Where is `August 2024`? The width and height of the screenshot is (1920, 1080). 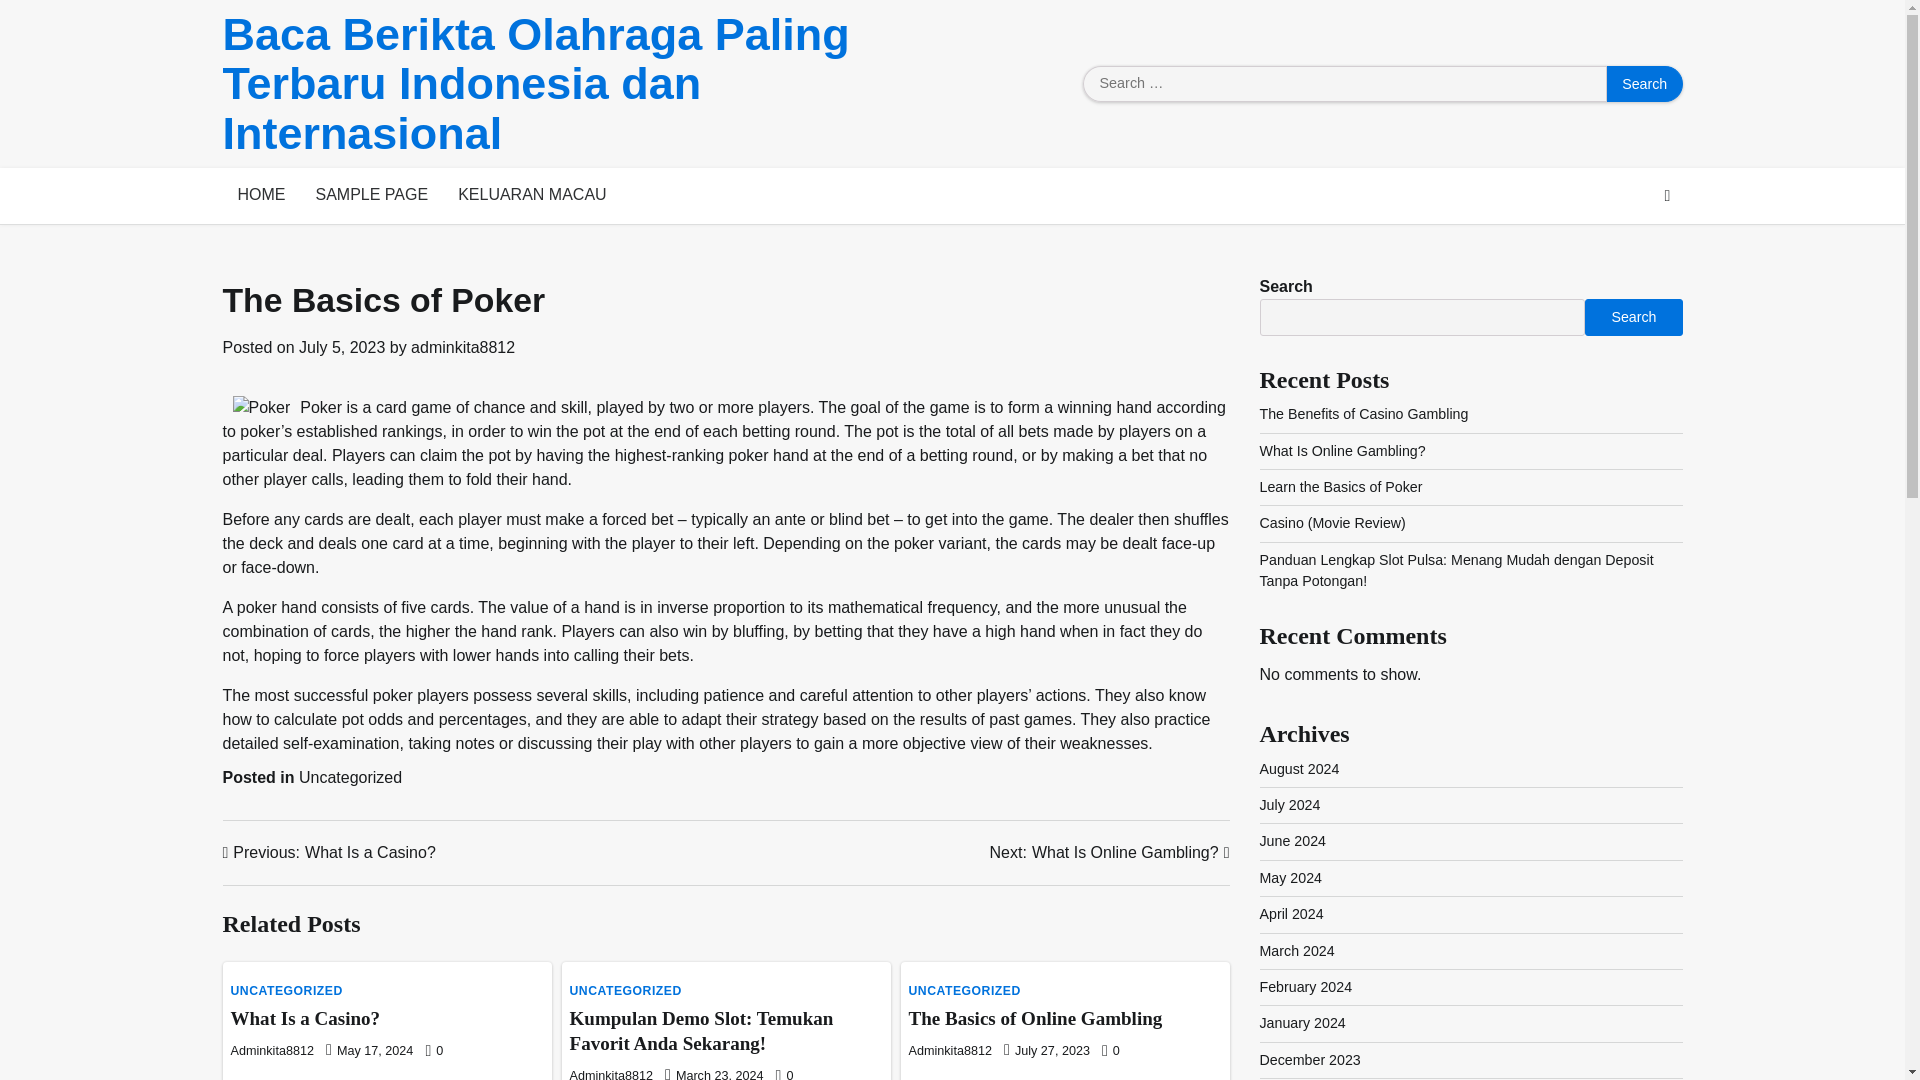 August 2024 is located at coordinates (1300, 768).